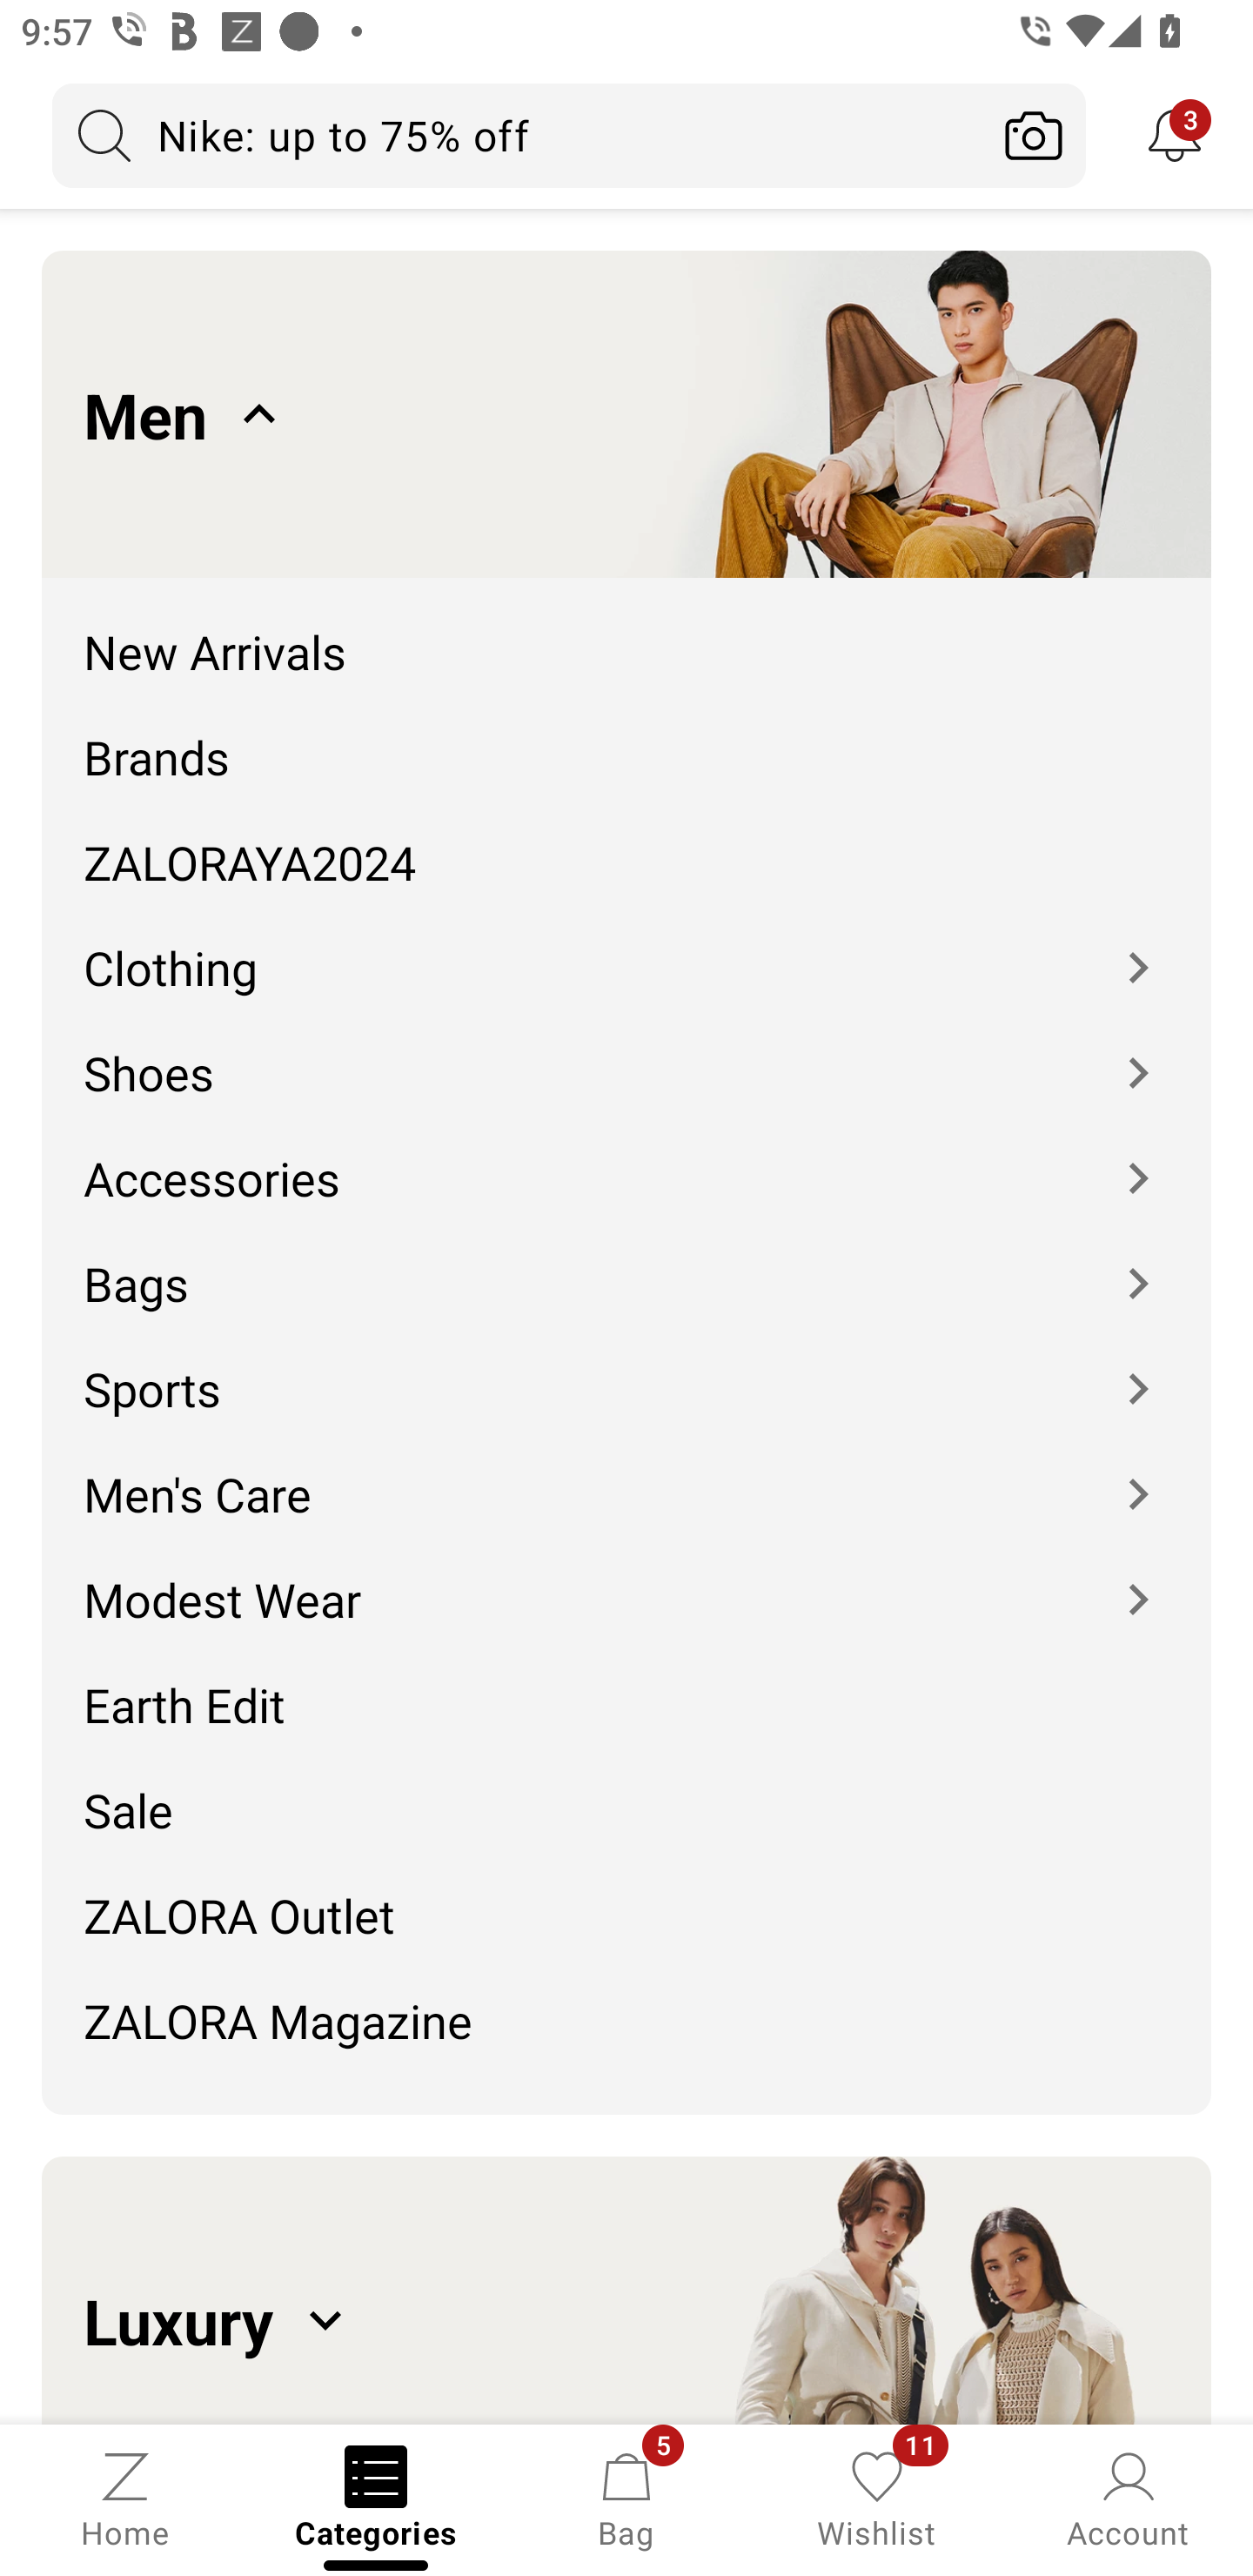  Describe the element at coordinates (125, 2498) in the screenshot. I see `Home` at that location.